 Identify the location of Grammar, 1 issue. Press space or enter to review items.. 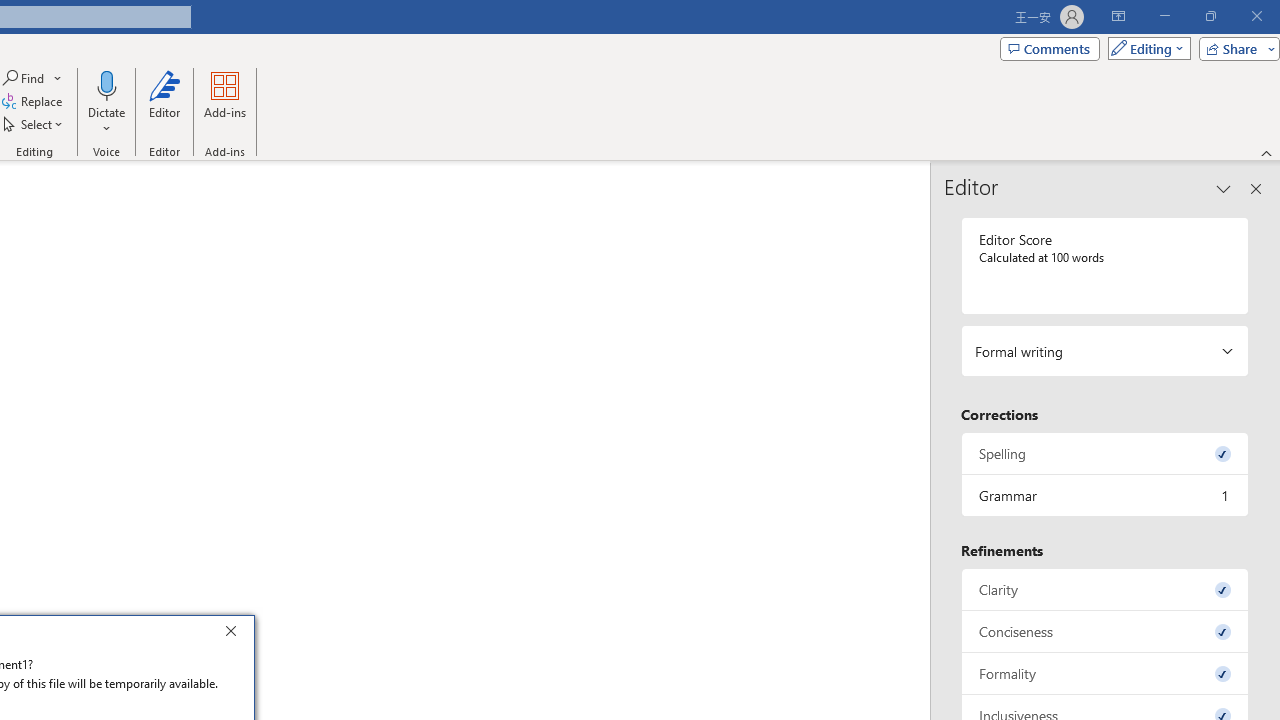
(1105, 496).